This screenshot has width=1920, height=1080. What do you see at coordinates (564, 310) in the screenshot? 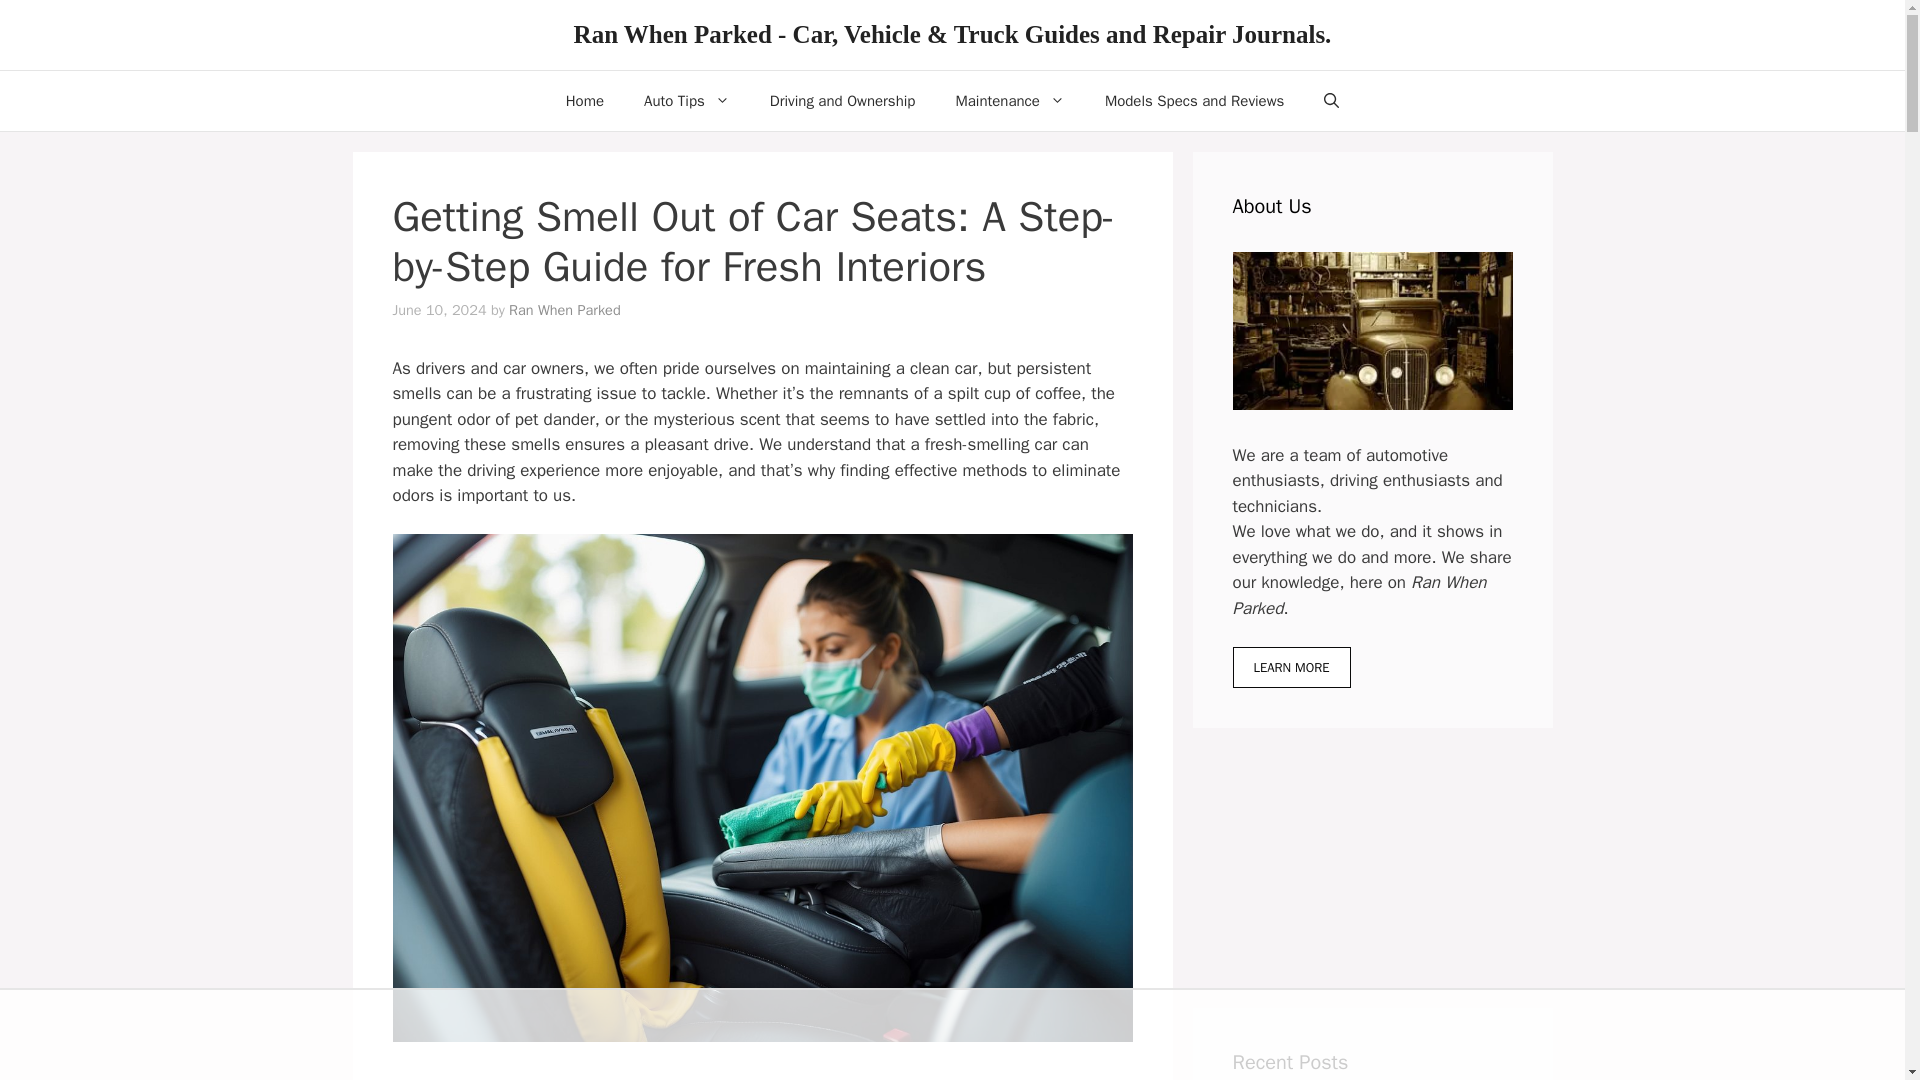
I see `Ran When Parked` at bounding box center [564, 310].